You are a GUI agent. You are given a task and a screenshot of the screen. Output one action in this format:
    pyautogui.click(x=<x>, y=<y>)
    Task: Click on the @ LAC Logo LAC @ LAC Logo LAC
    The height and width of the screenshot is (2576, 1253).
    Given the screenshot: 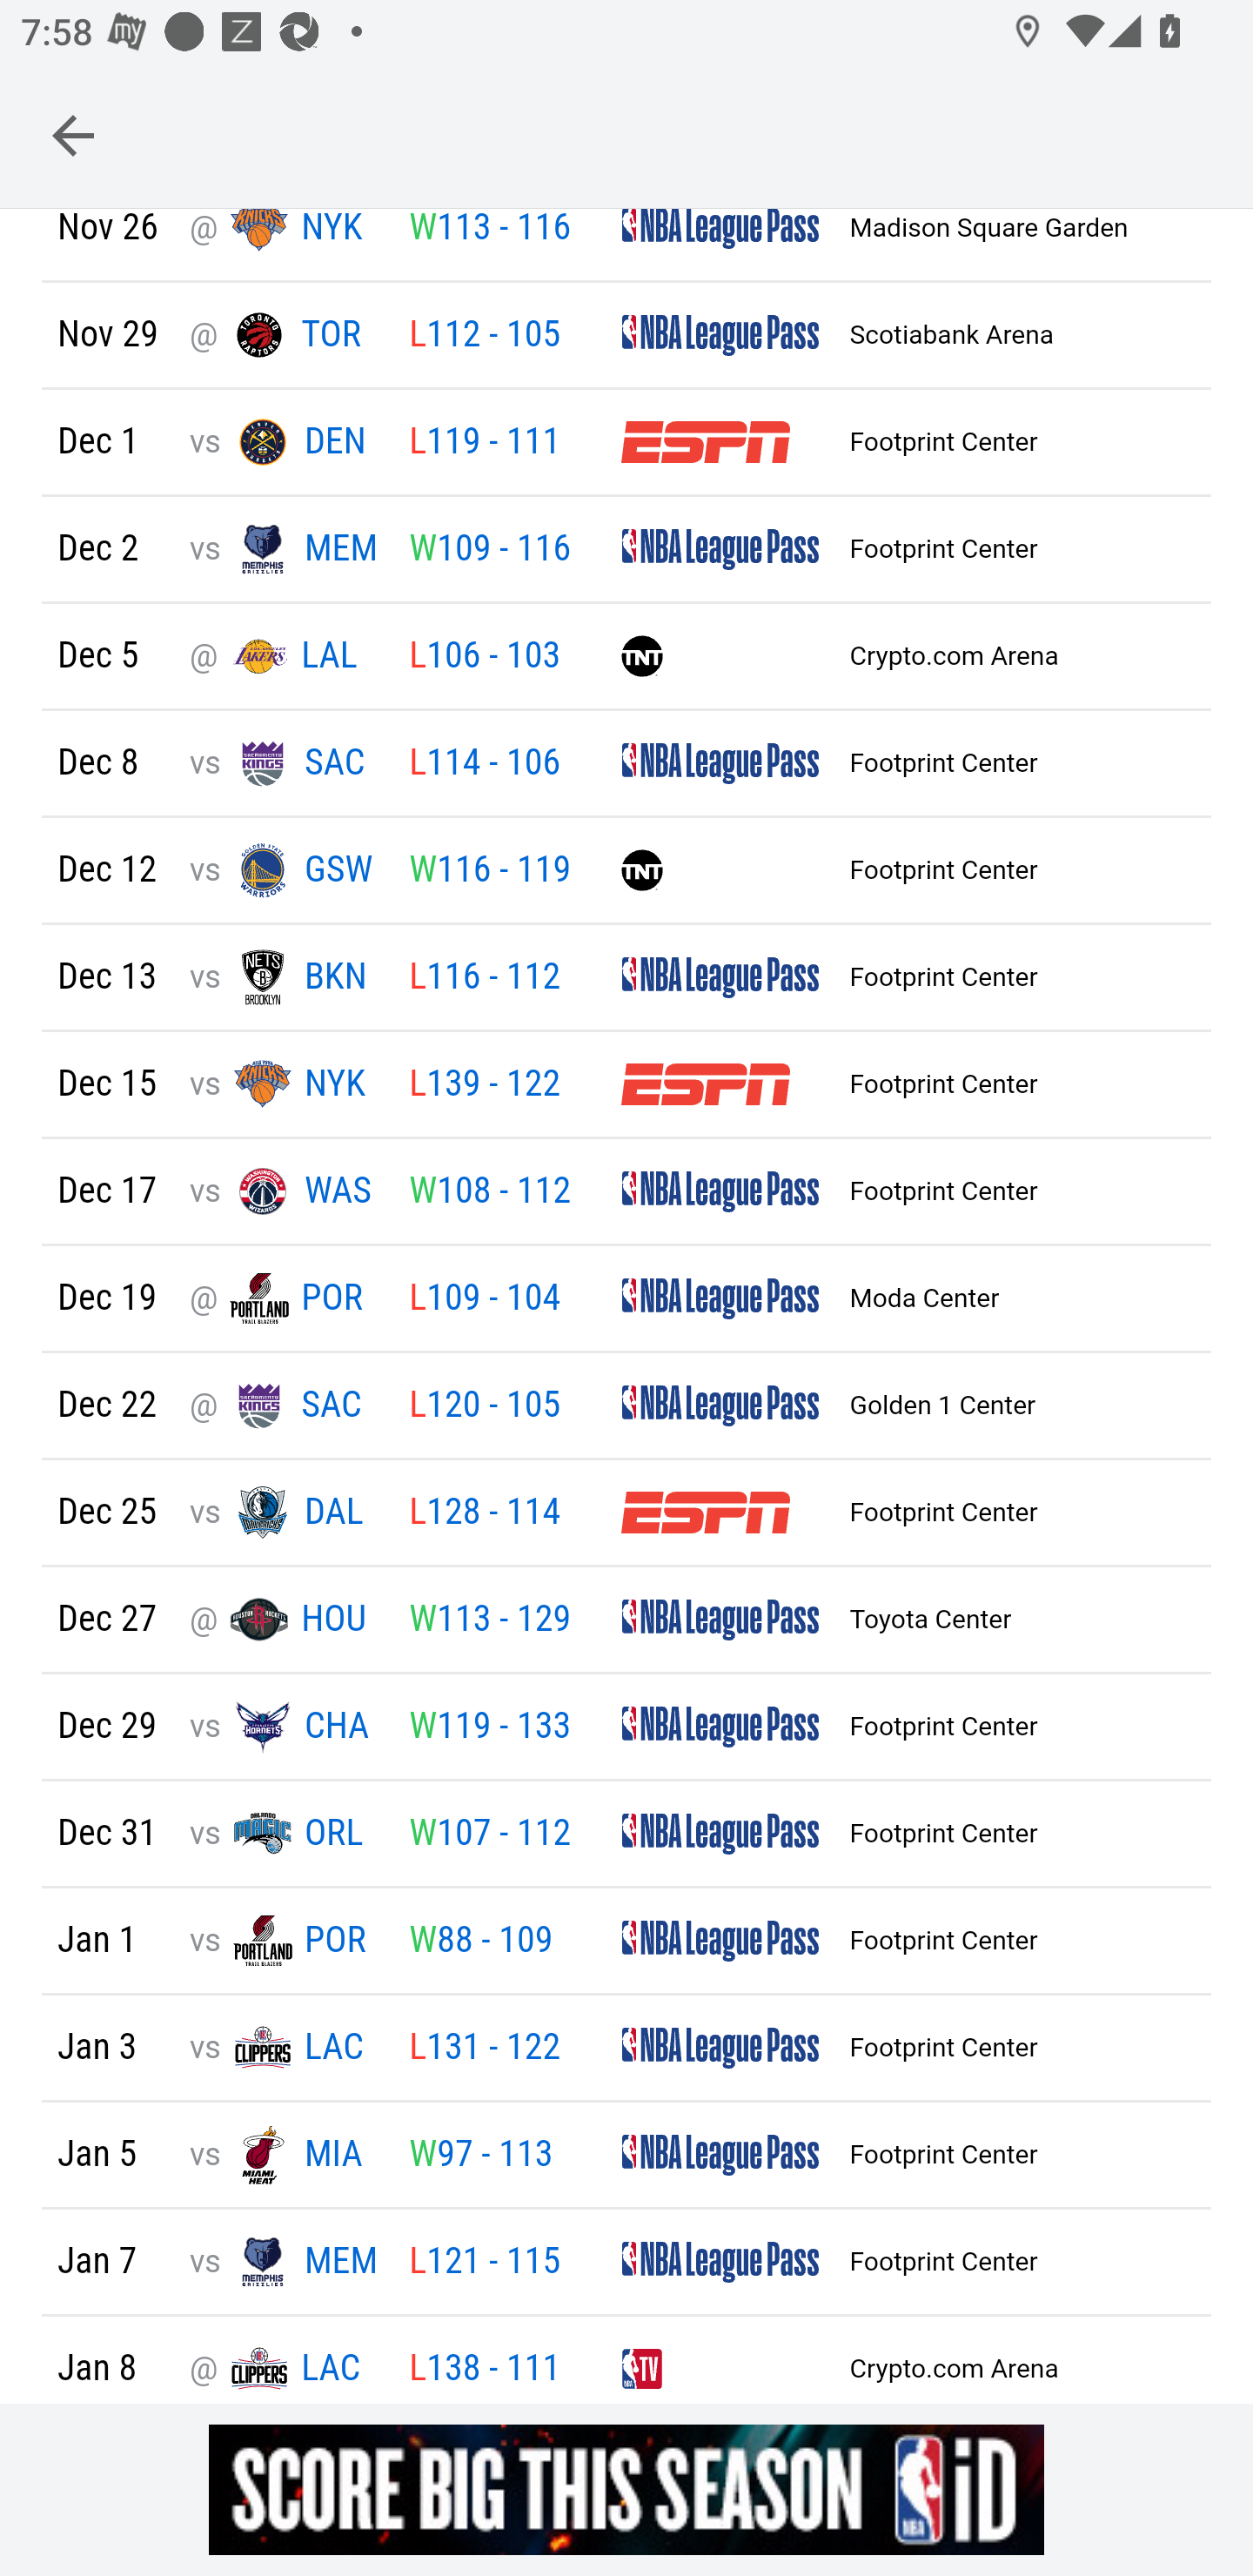 What is the action you would take?
    pyautogui.click(x=283, y=2371)
    